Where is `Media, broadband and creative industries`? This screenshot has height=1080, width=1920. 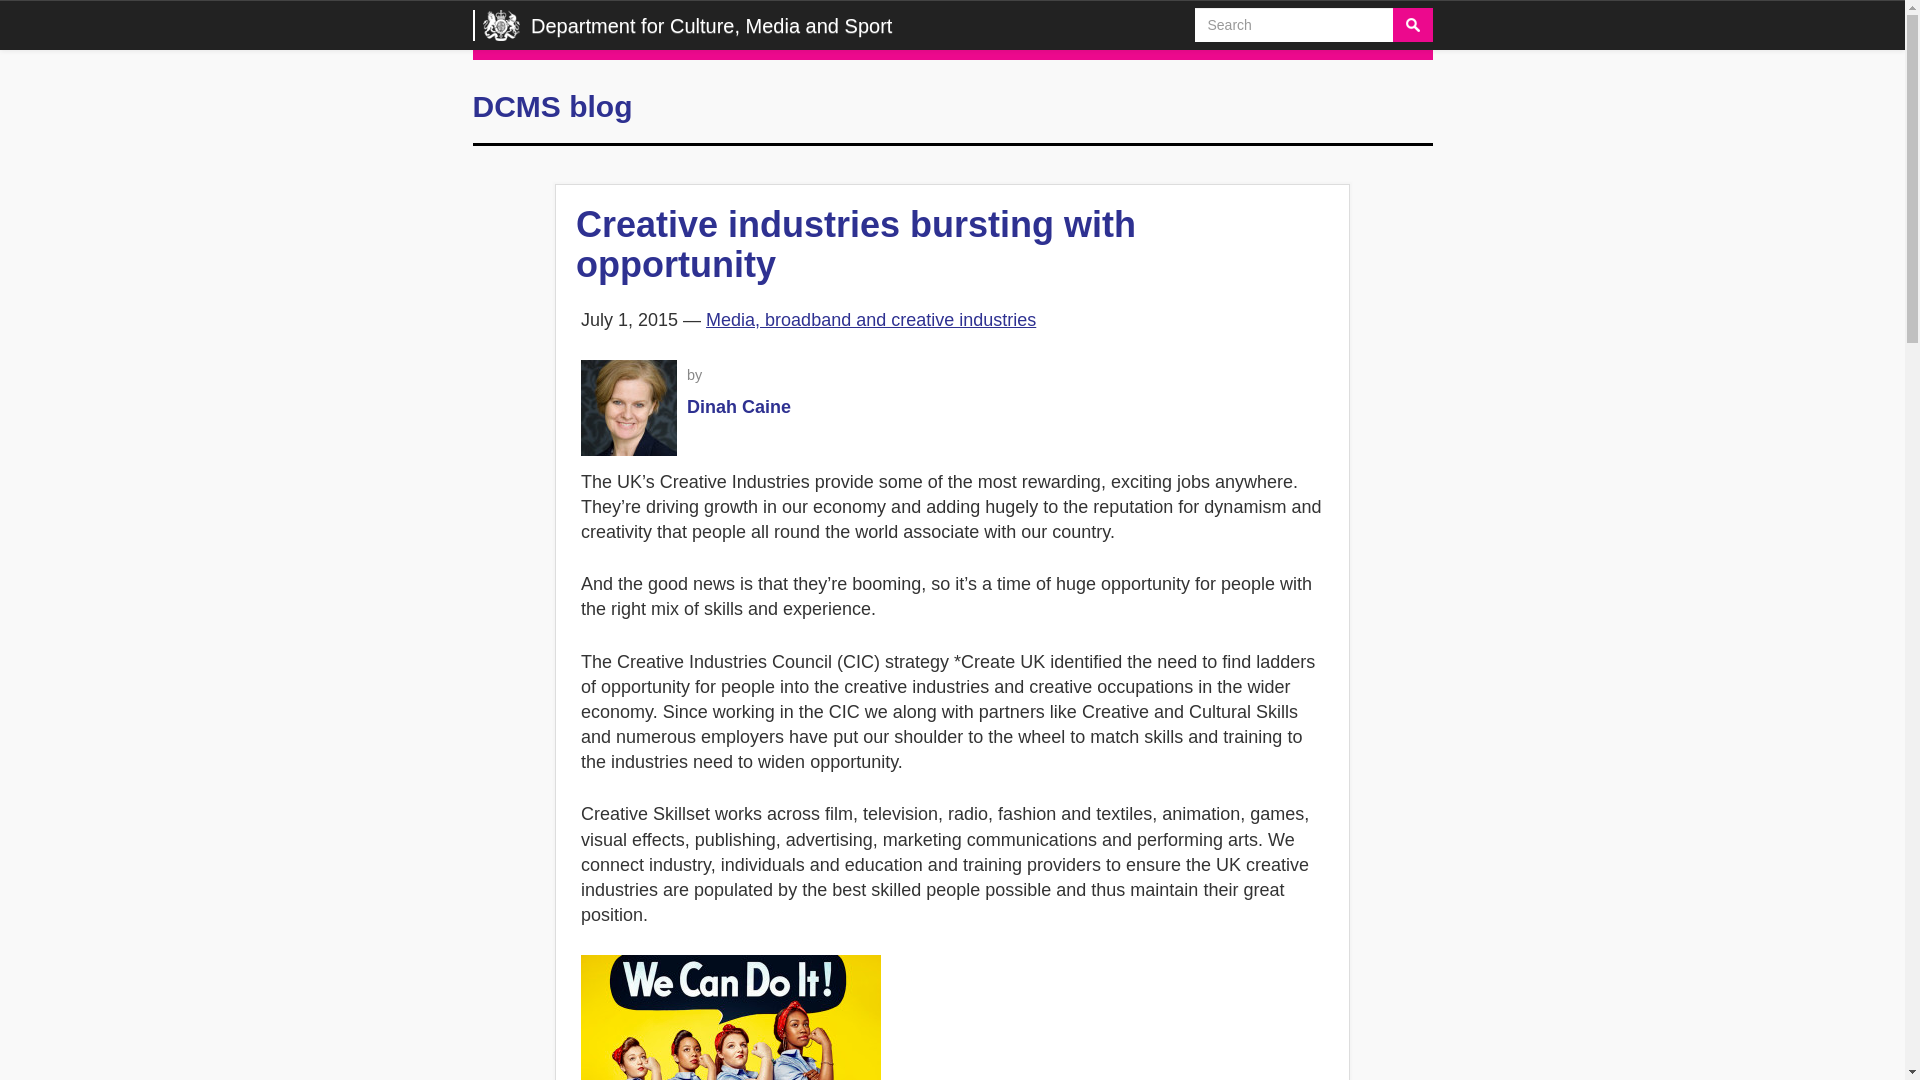
Media, broadband and creative industries is located at coordinates (871, 320).